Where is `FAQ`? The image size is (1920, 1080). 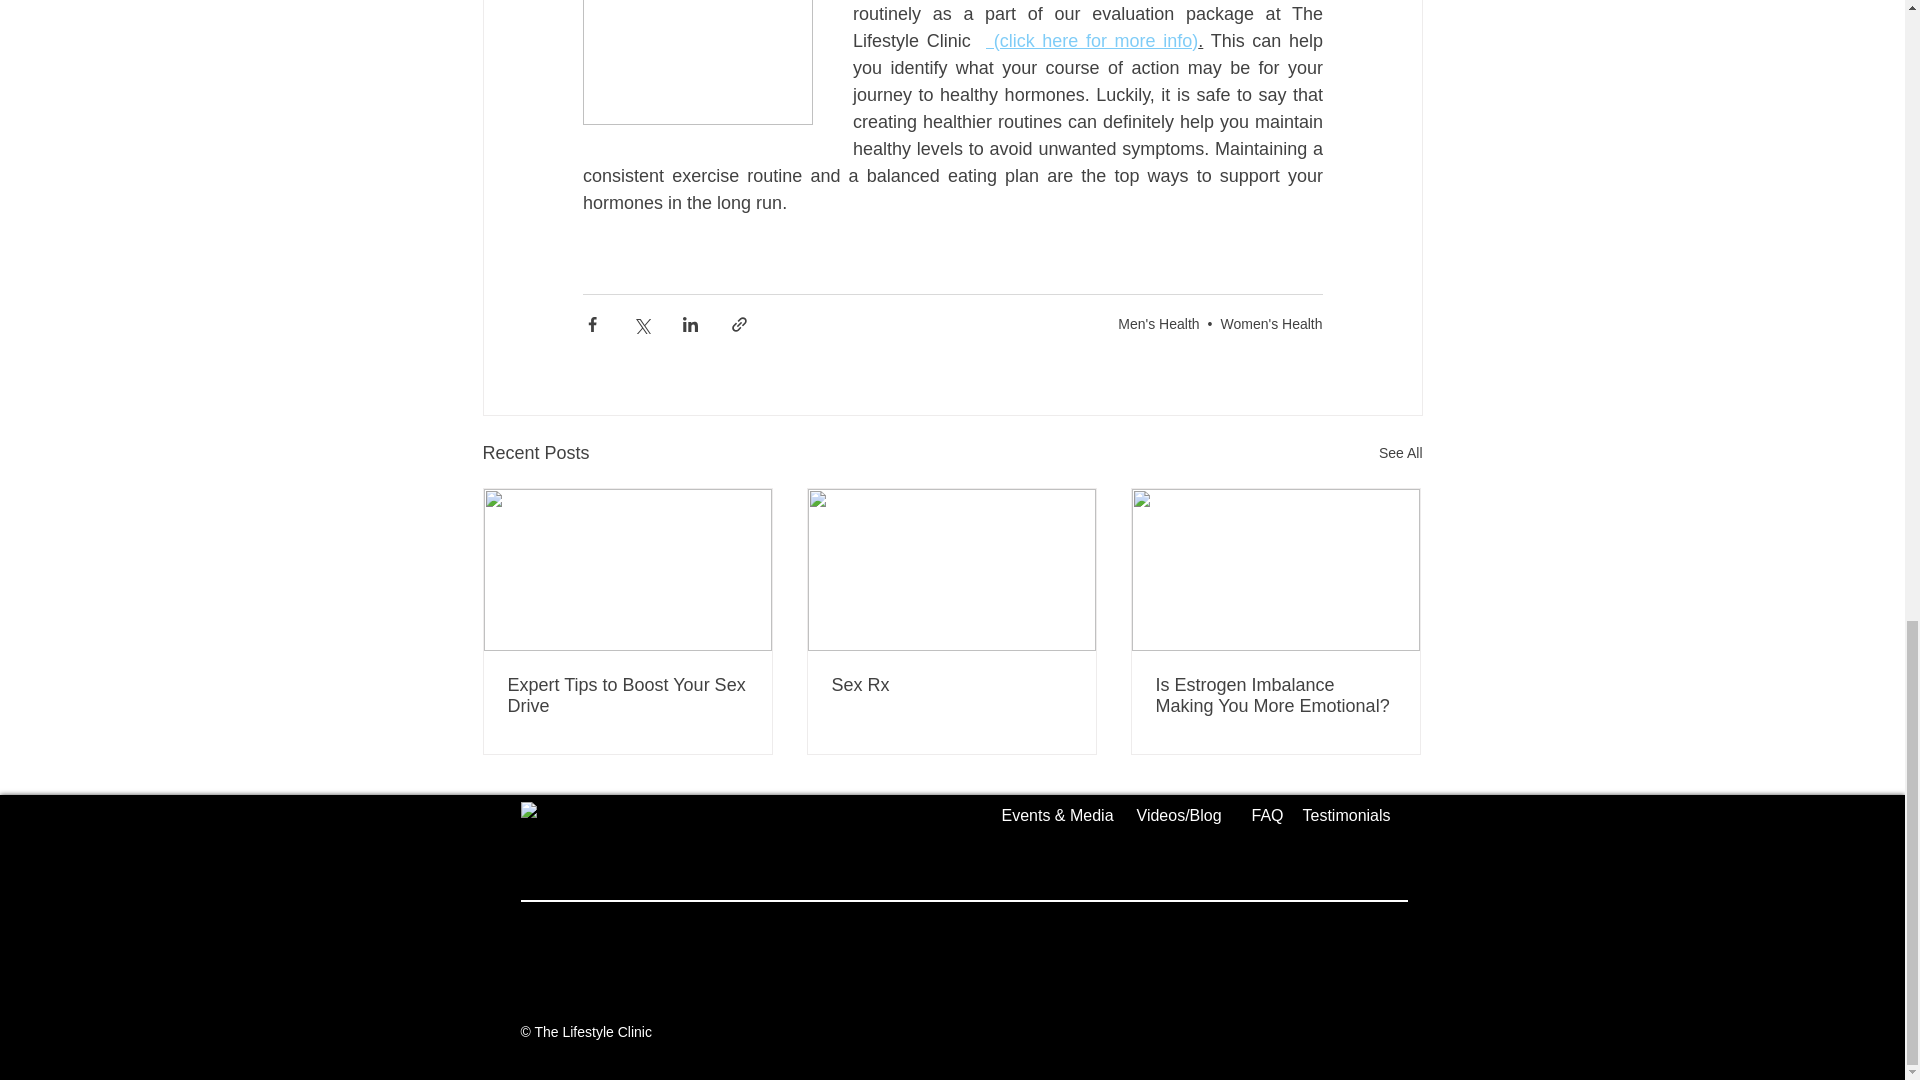 FAQ is located at coordinates (1266, 815).